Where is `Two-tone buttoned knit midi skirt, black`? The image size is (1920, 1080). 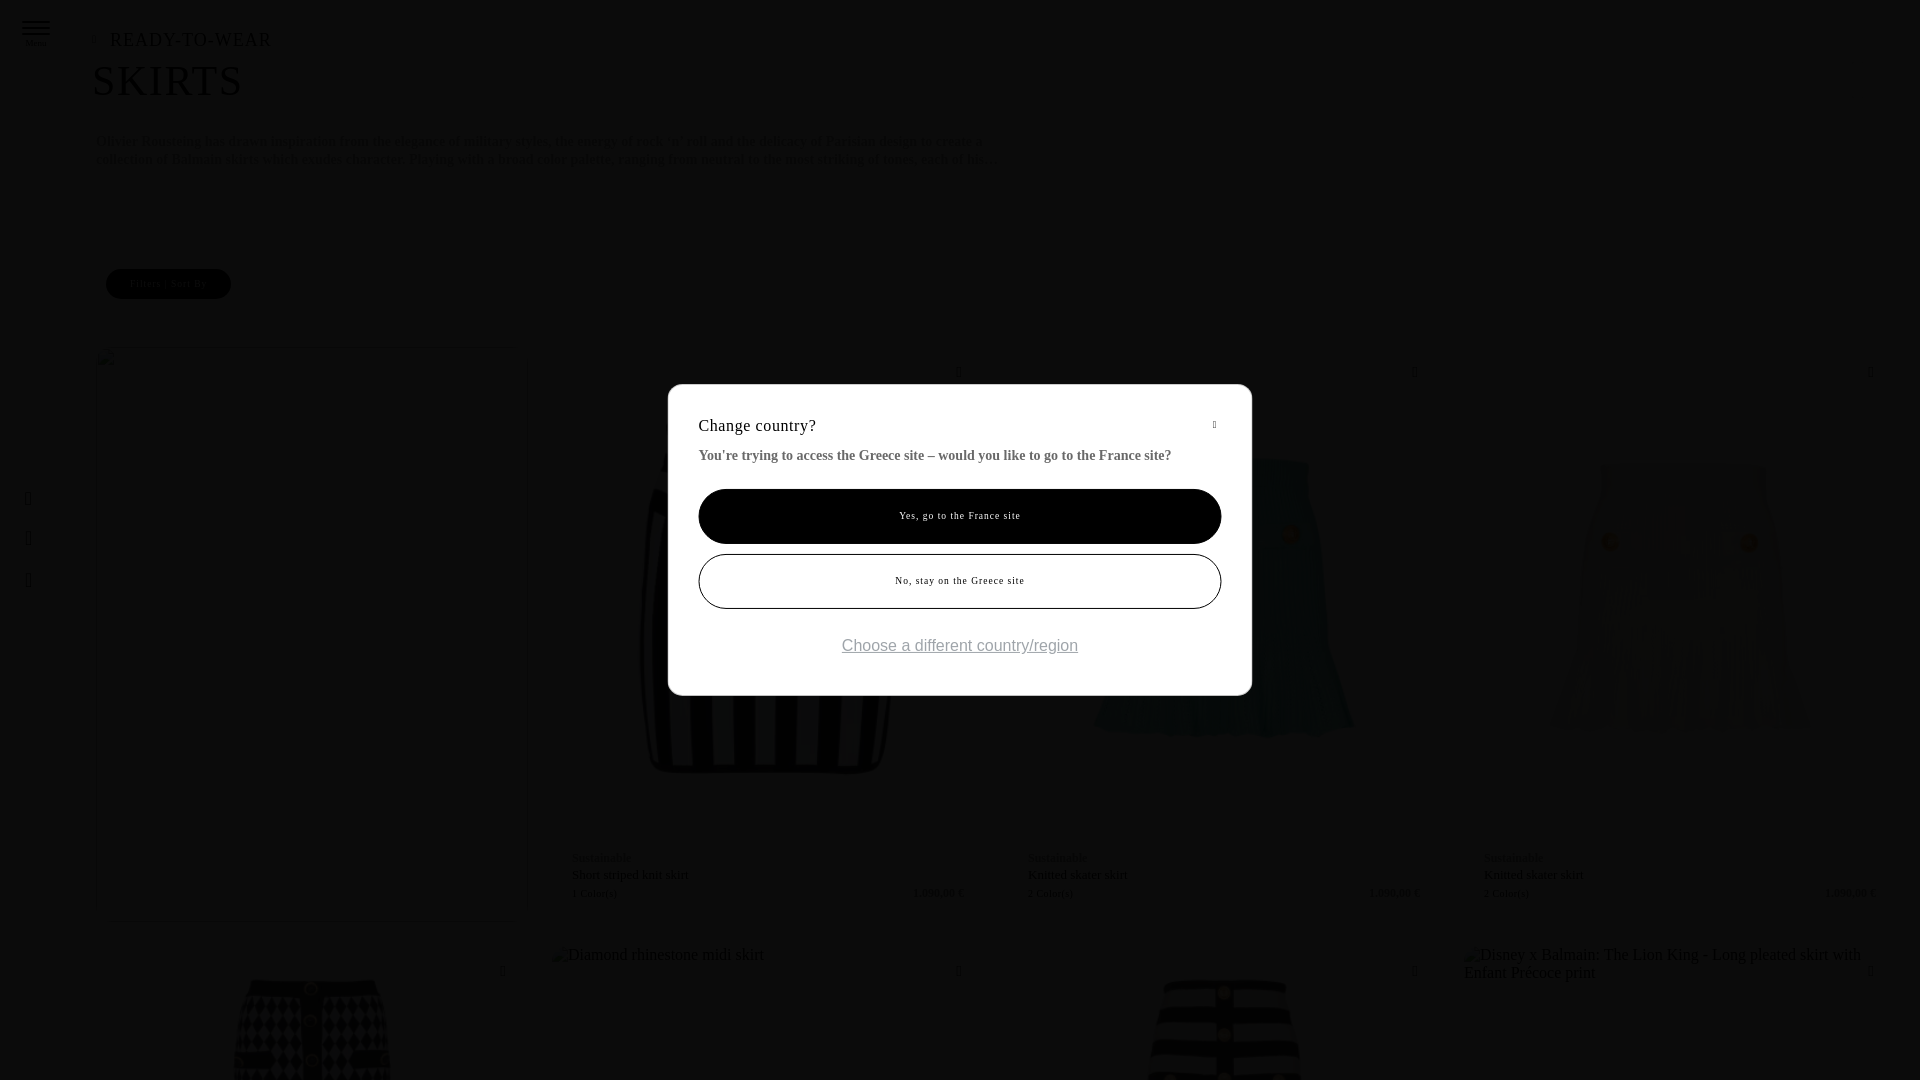
Two-tone buttoned knit midi skirt, black is located at coordinates (1224, 1013).